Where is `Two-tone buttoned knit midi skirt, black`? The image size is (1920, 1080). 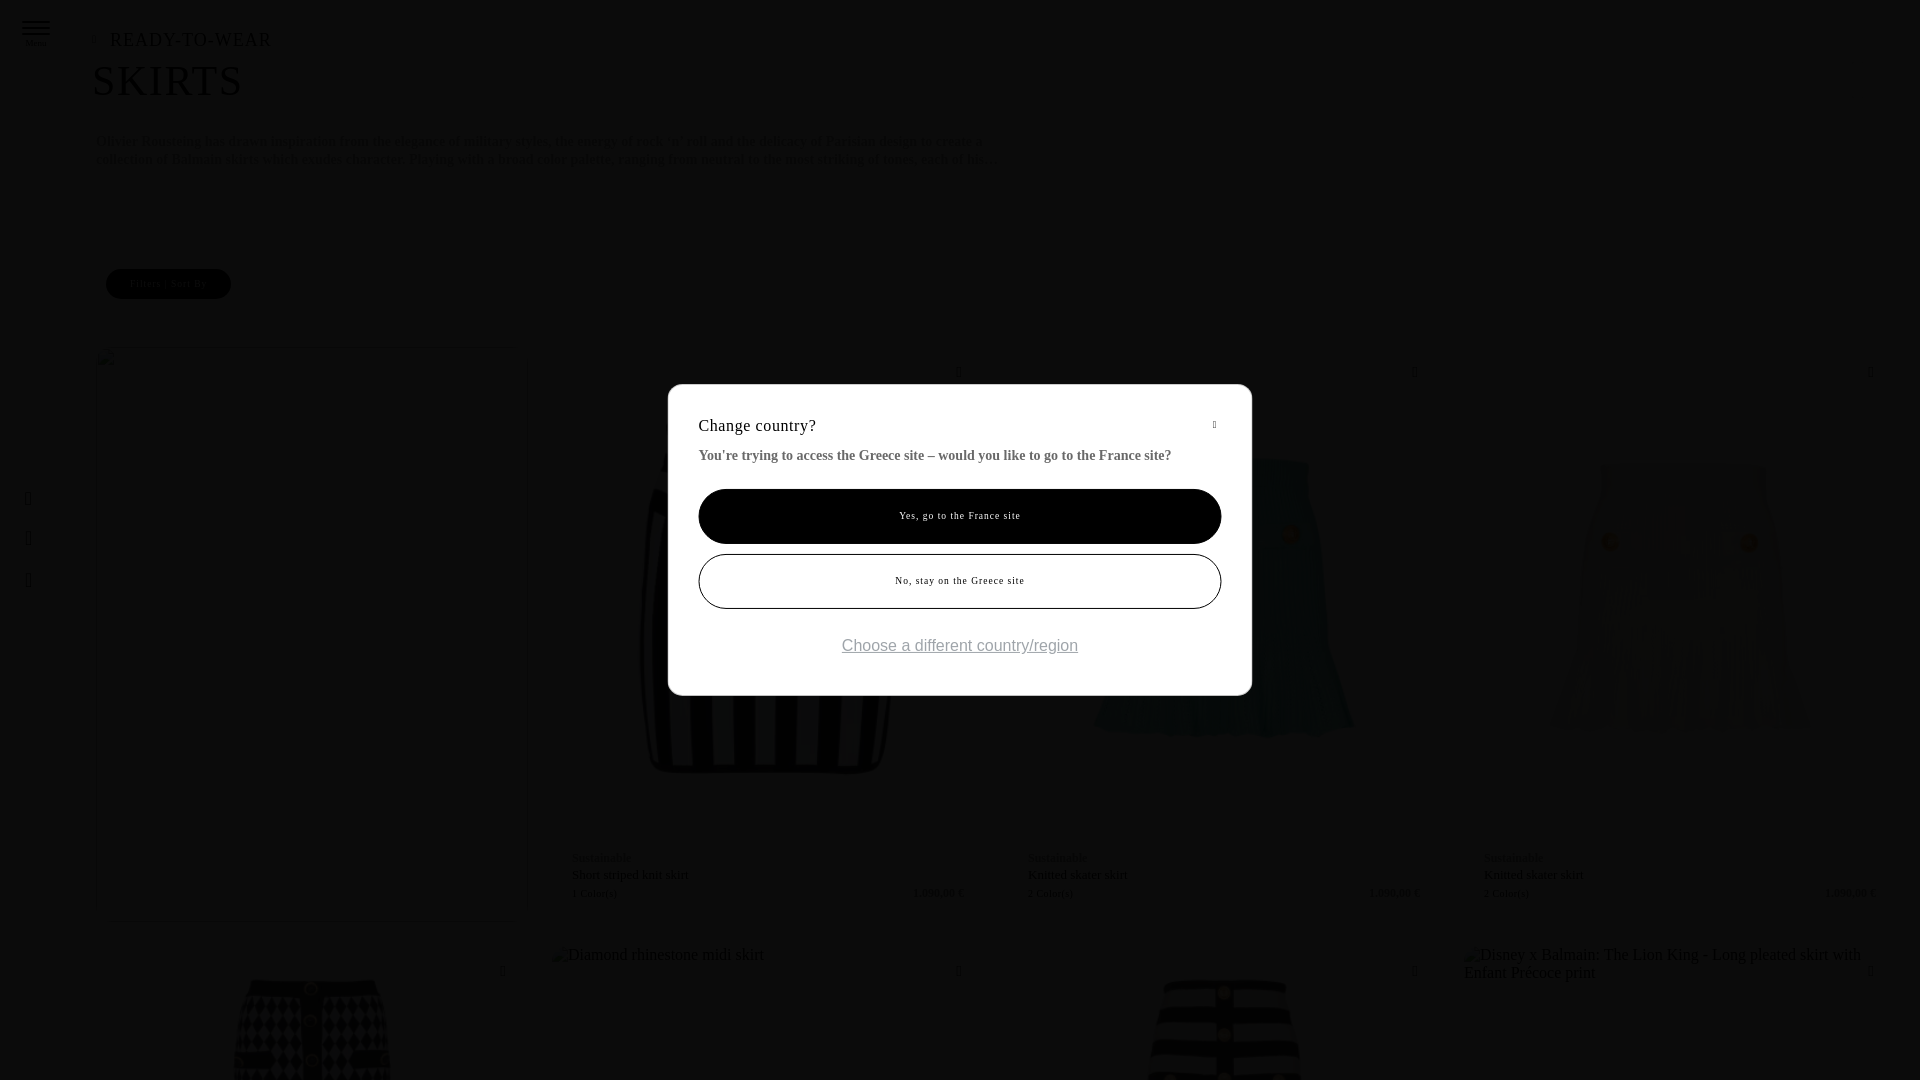
Two-tone buttoned knit midi skirt, black is located at coordinates (1224, 1013).